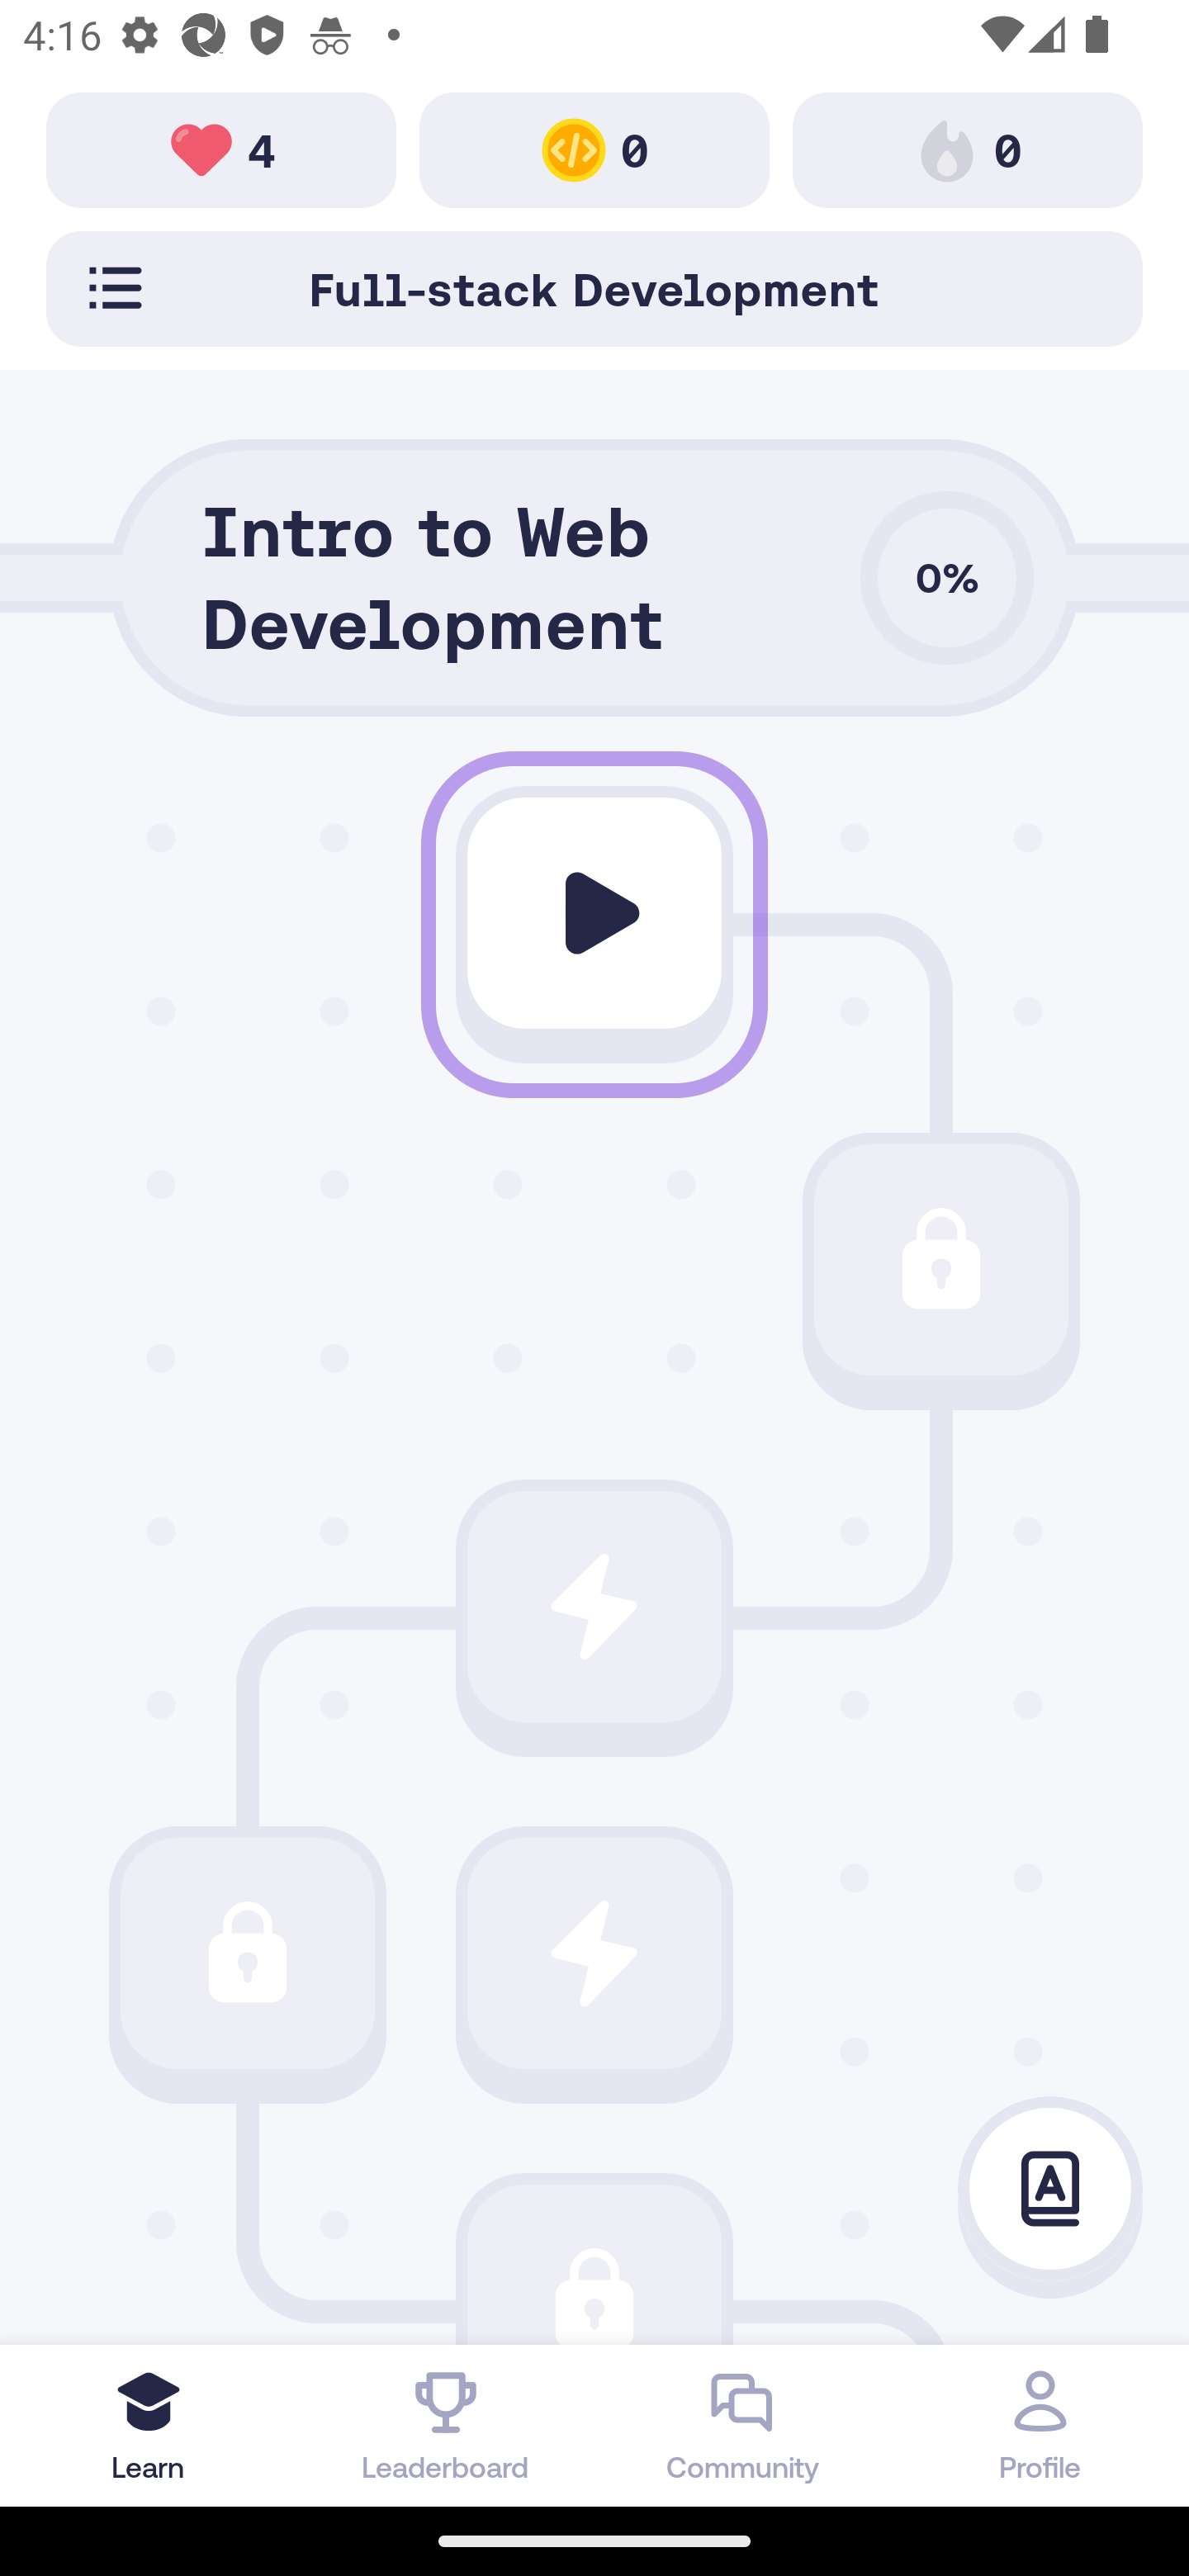 This screenshot has width=1189, height=2576. Describe the element at coordinates (1050, 2190) in the screenshot. I see `Glossary Icon` at that location.